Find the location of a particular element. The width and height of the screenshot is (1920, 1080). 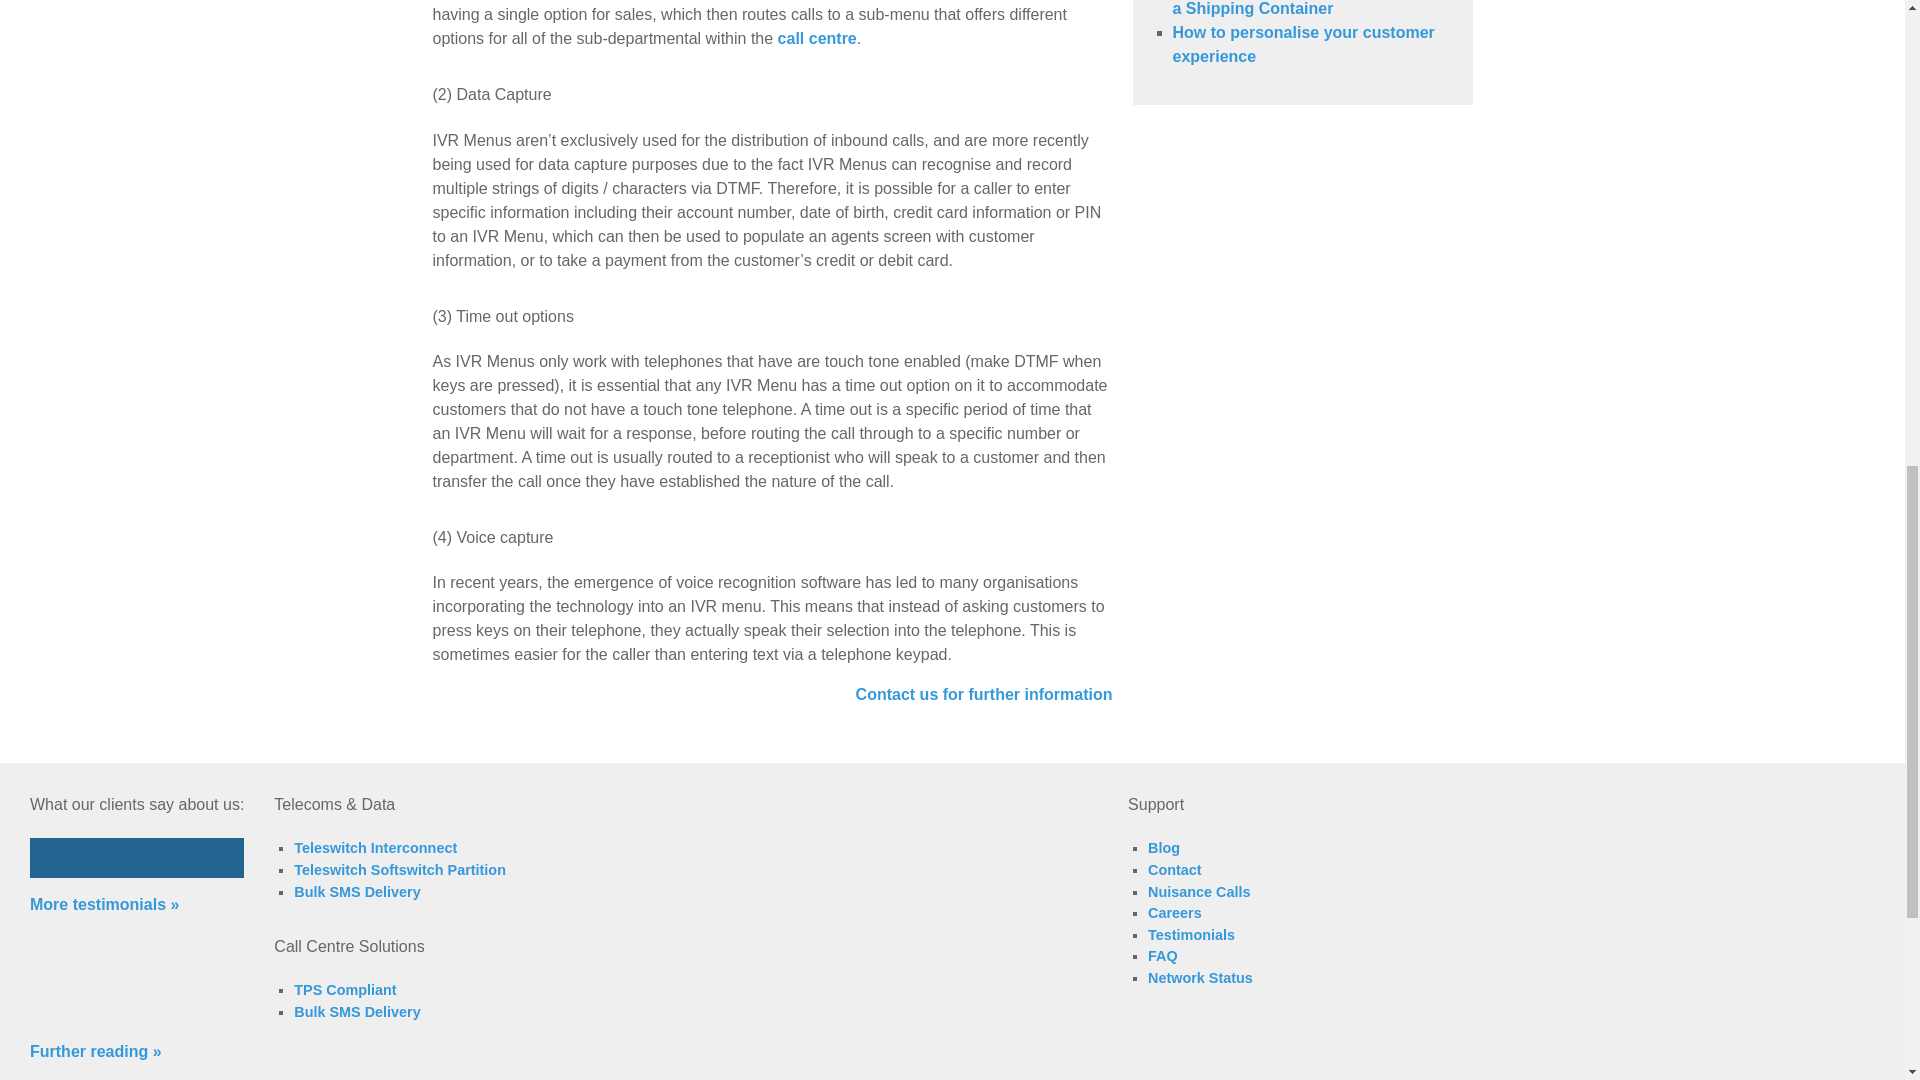

TPS Compliant is located at coordinates (344, 989).